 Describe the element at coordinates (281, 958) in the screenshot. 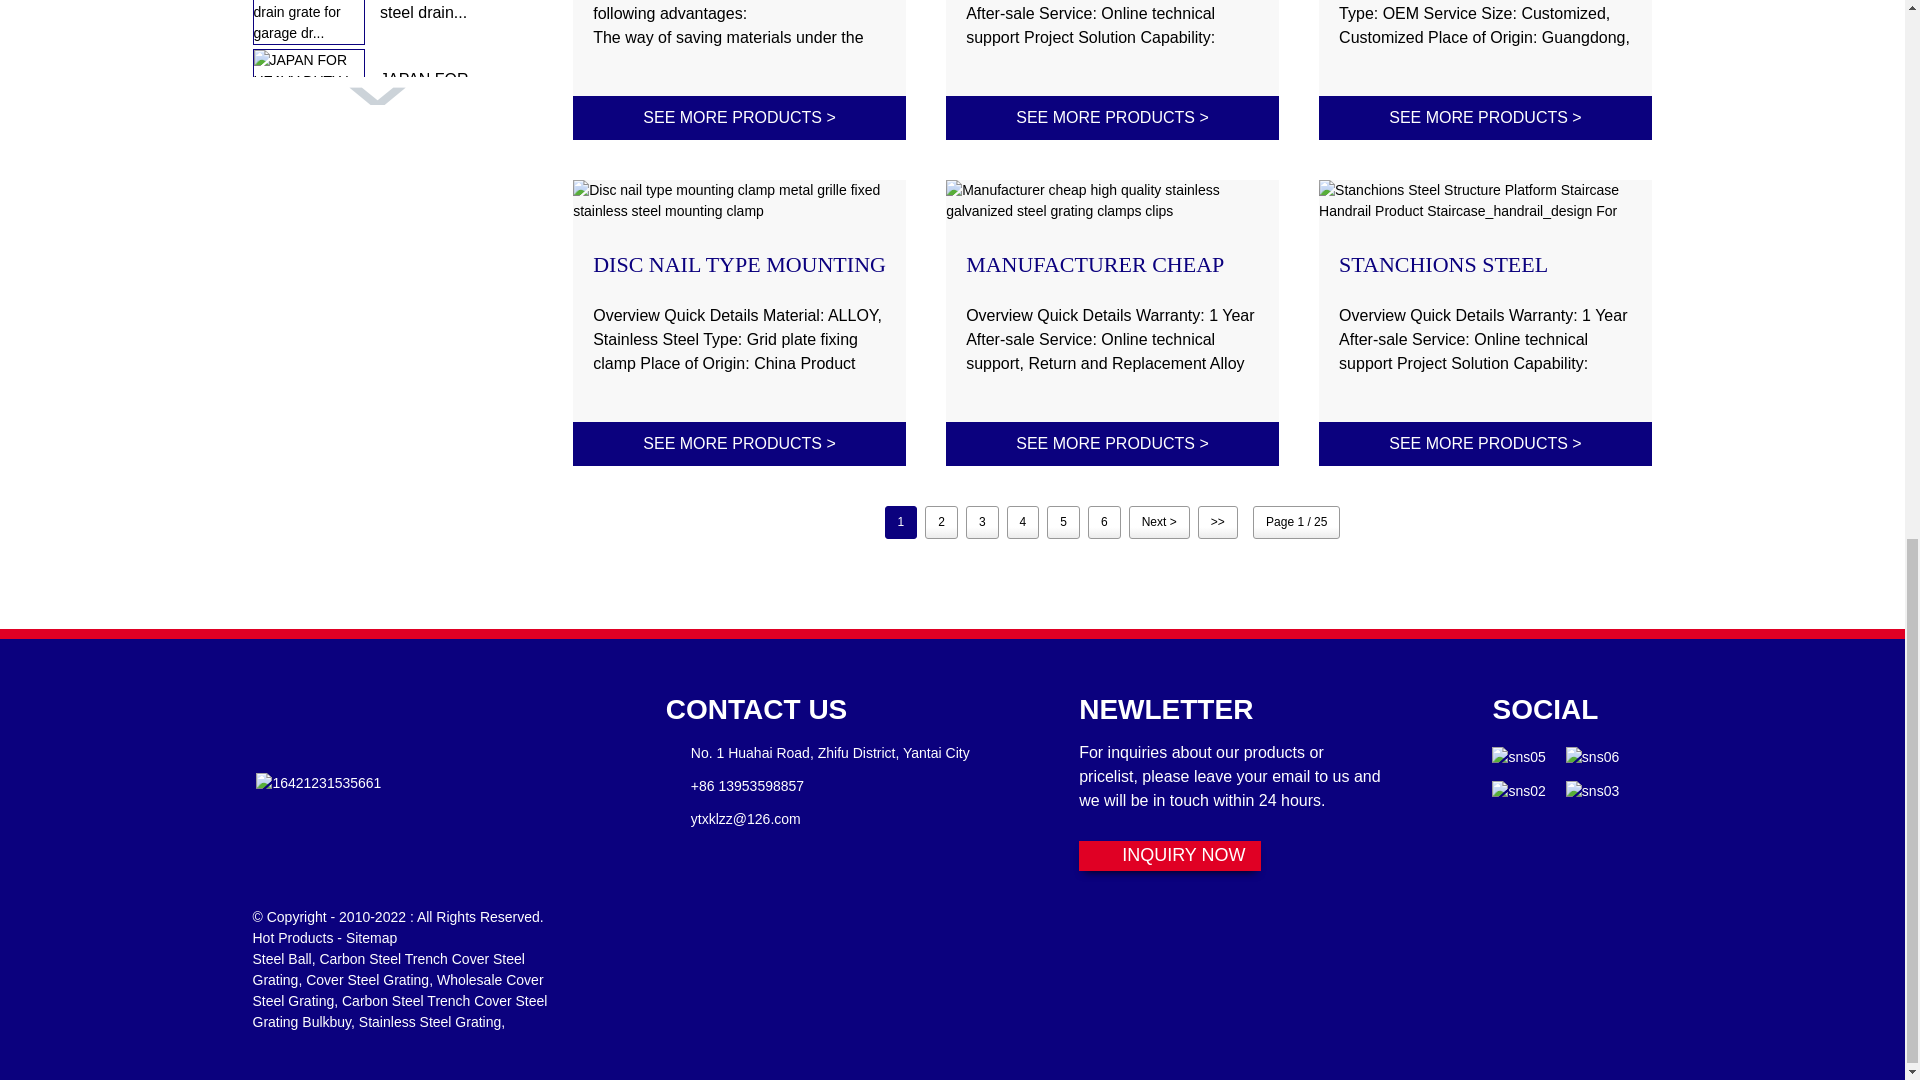

I see `Steel Ball` at that location.